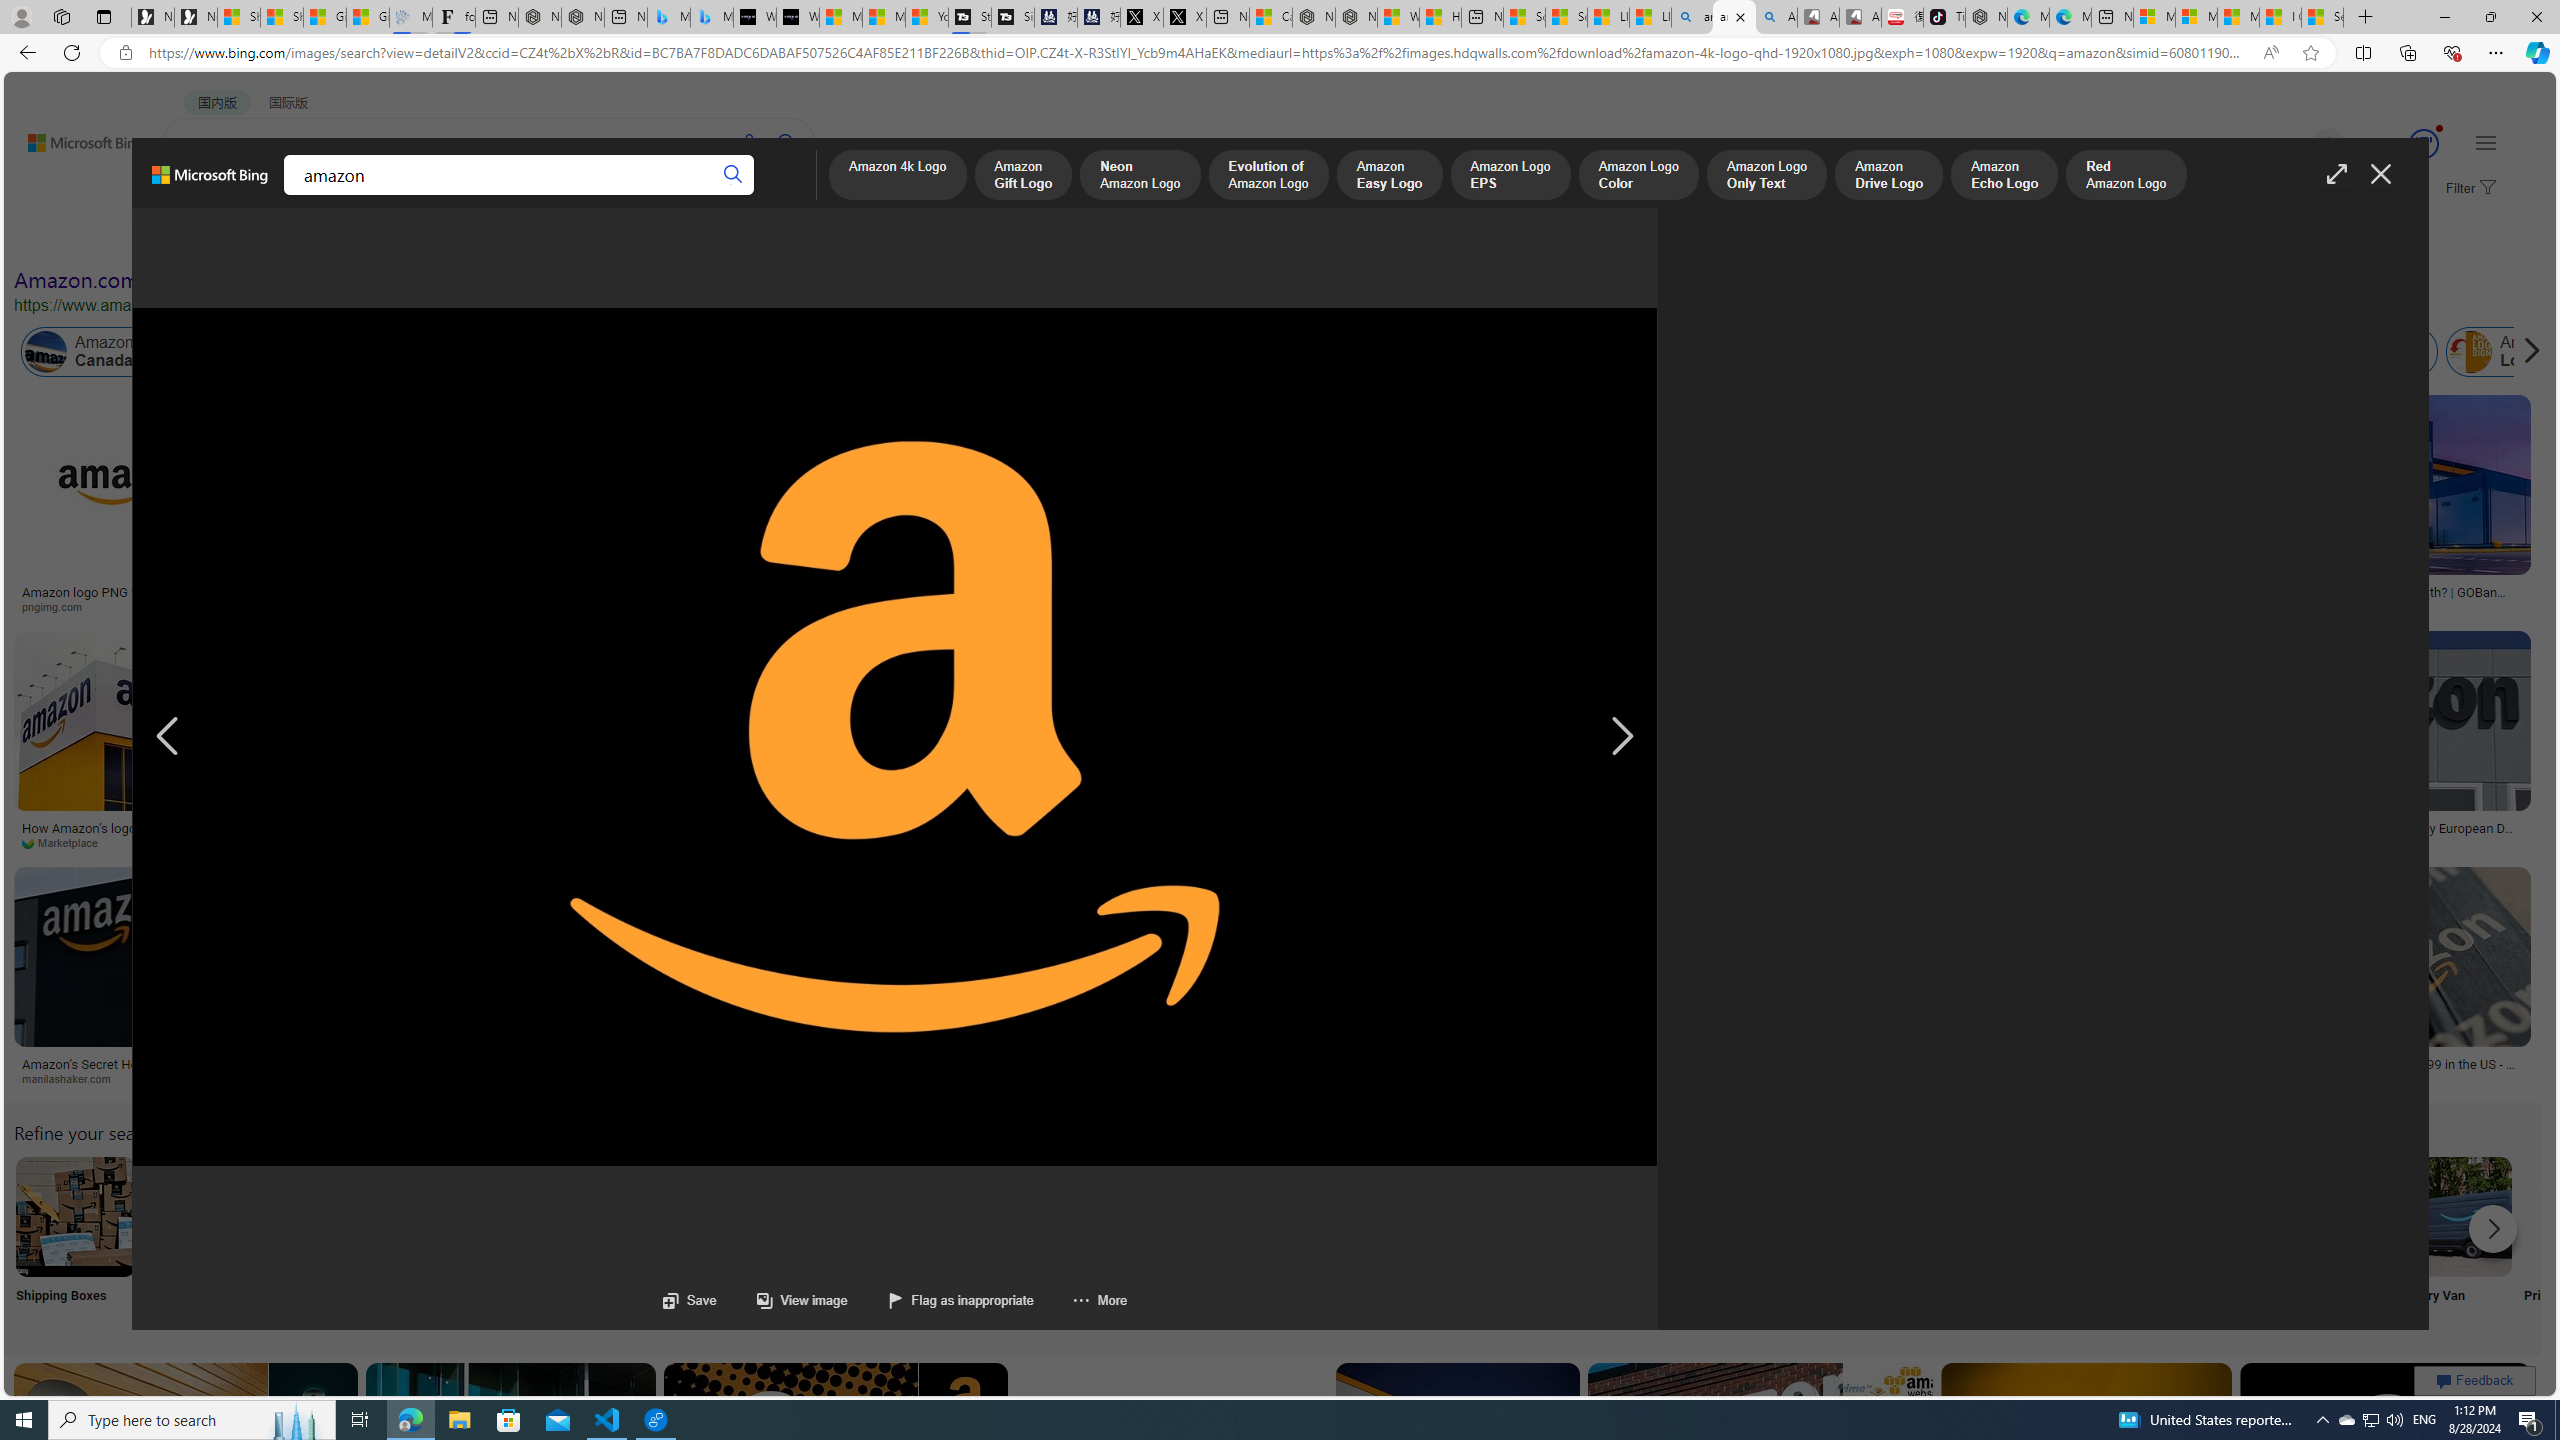 This screenshot has width=2560, height=1440. What do you see at coordinates (1924, 1242) in the screenshot?
I see `Amazon Visa Card Login Visa Card Login` at bounding box center [1924, 1242].